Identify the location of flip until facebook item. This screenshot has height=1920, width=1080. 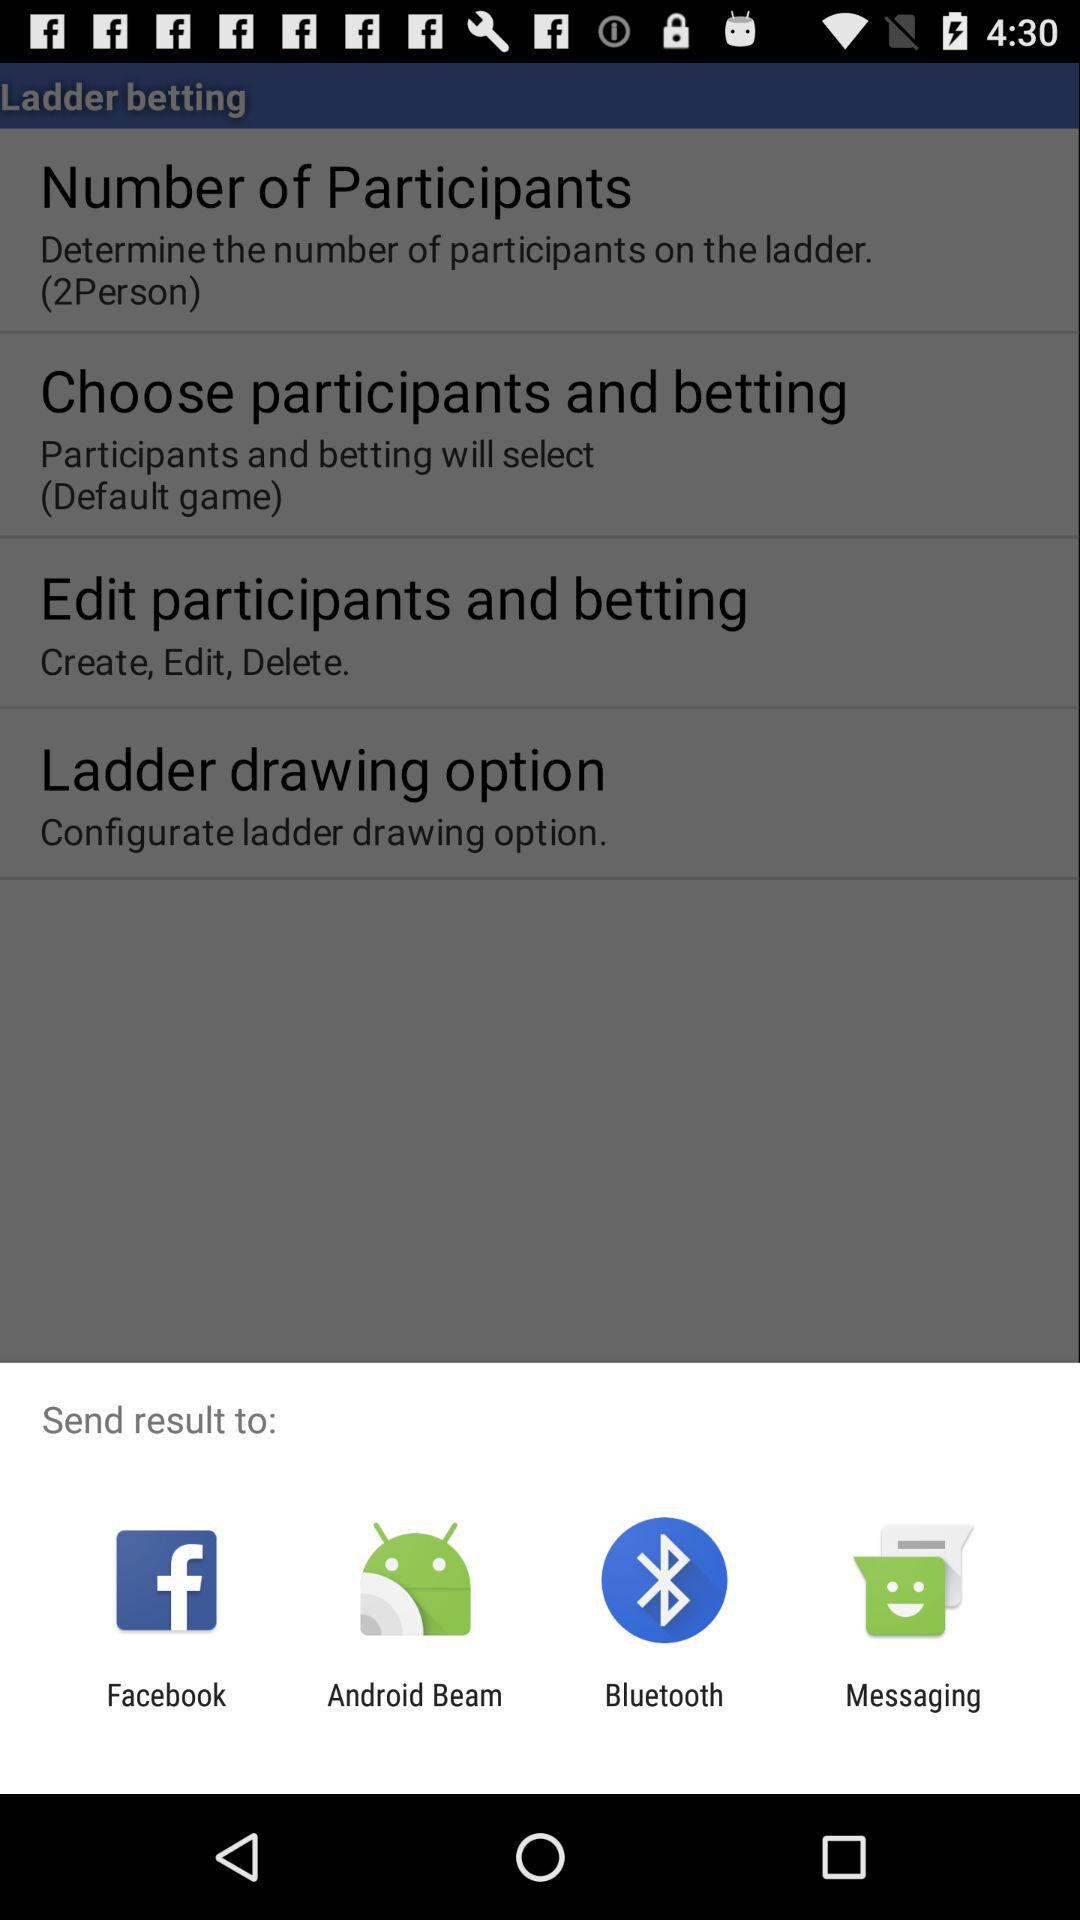
(166, 1712).